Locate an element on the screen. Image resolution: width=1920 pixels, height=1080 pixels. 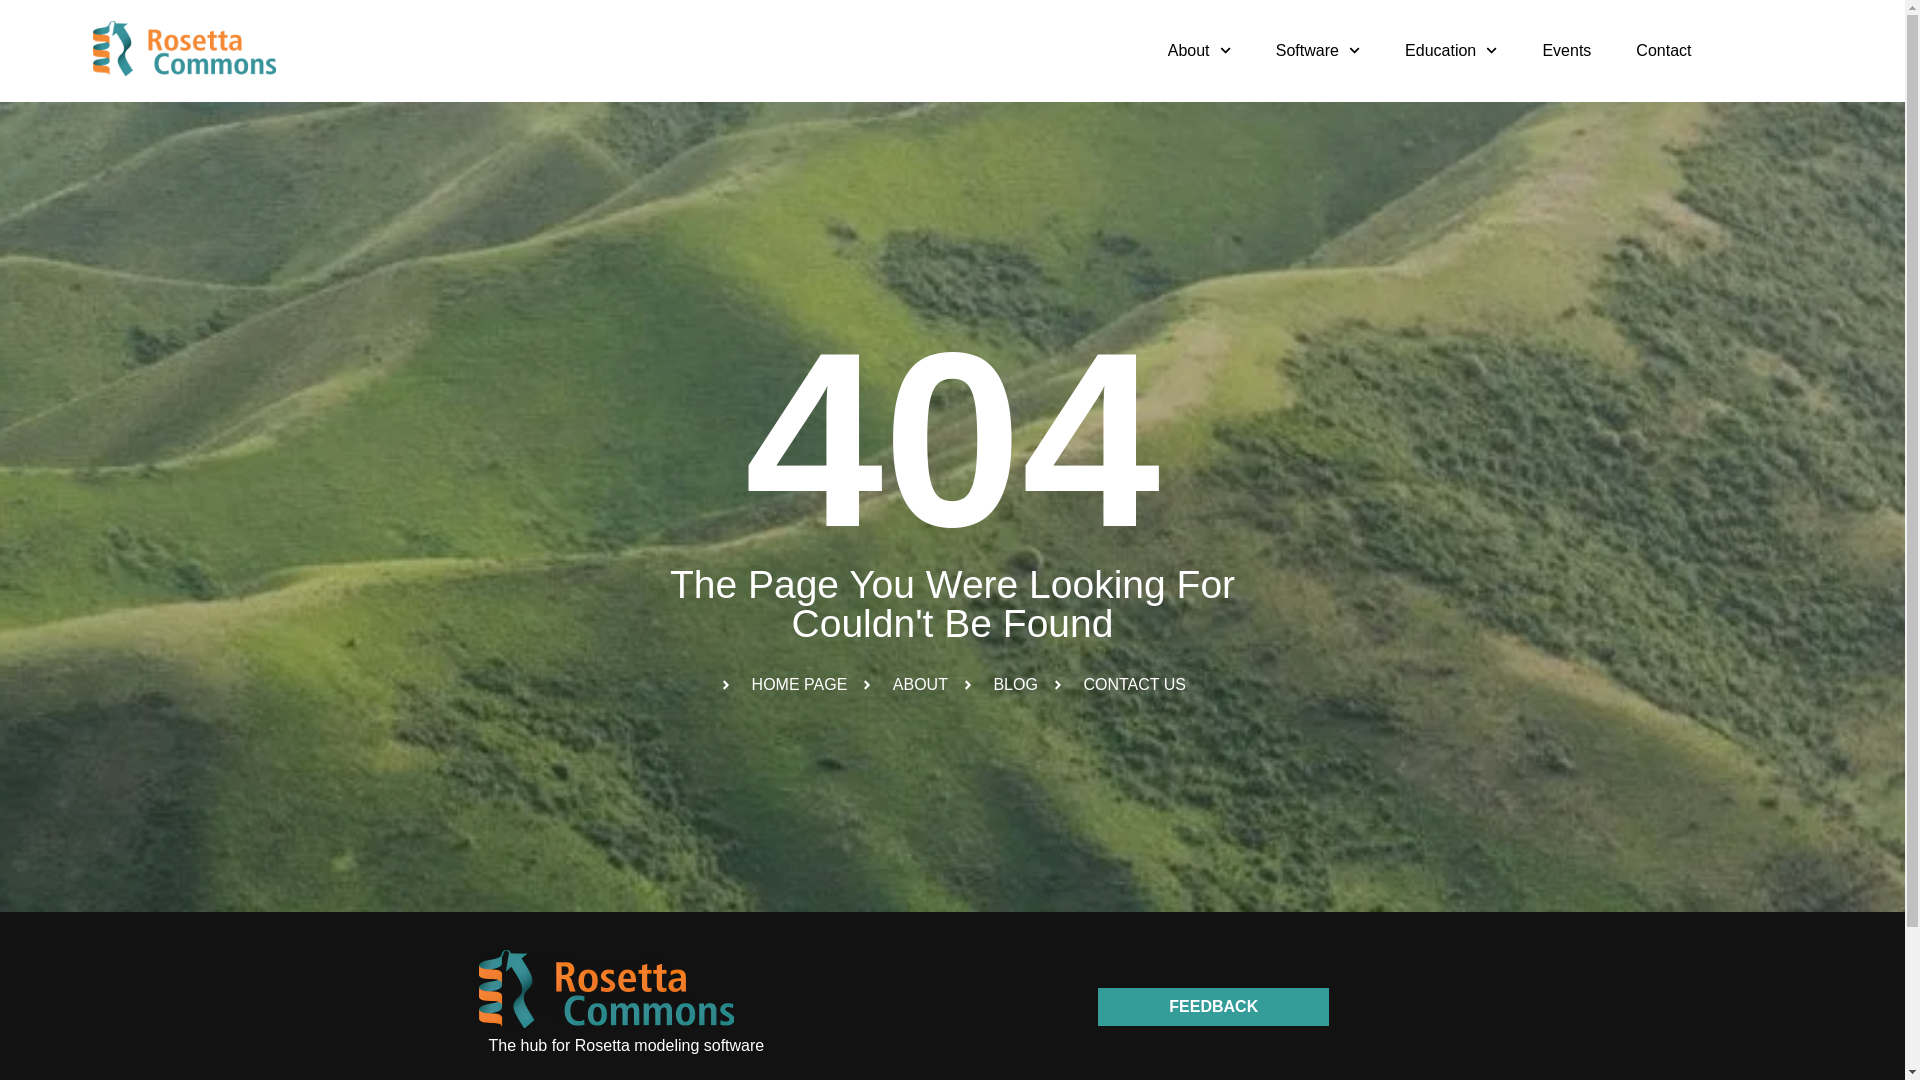
Events is located at coordinates (1566, 51).